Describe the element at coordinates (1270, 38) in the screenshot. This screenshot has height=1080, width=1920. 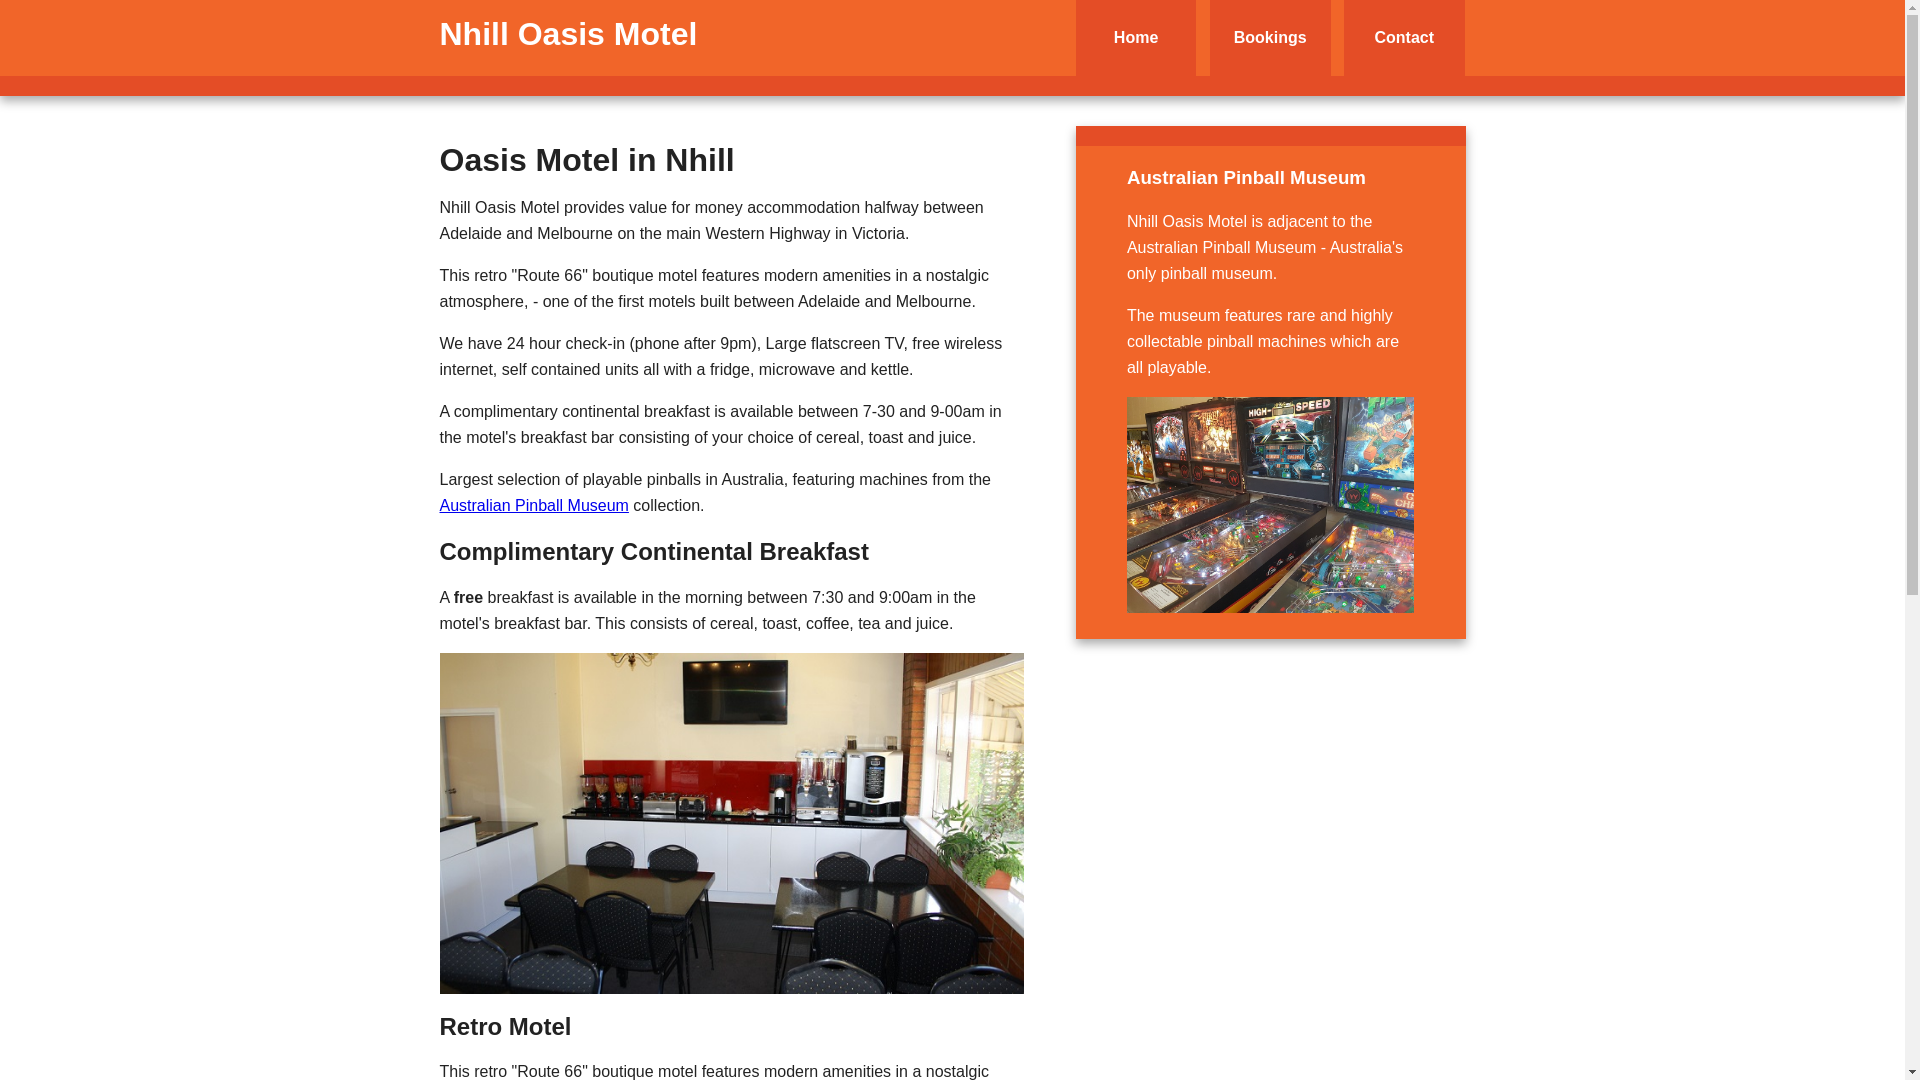
I see `Bookings` at that location.